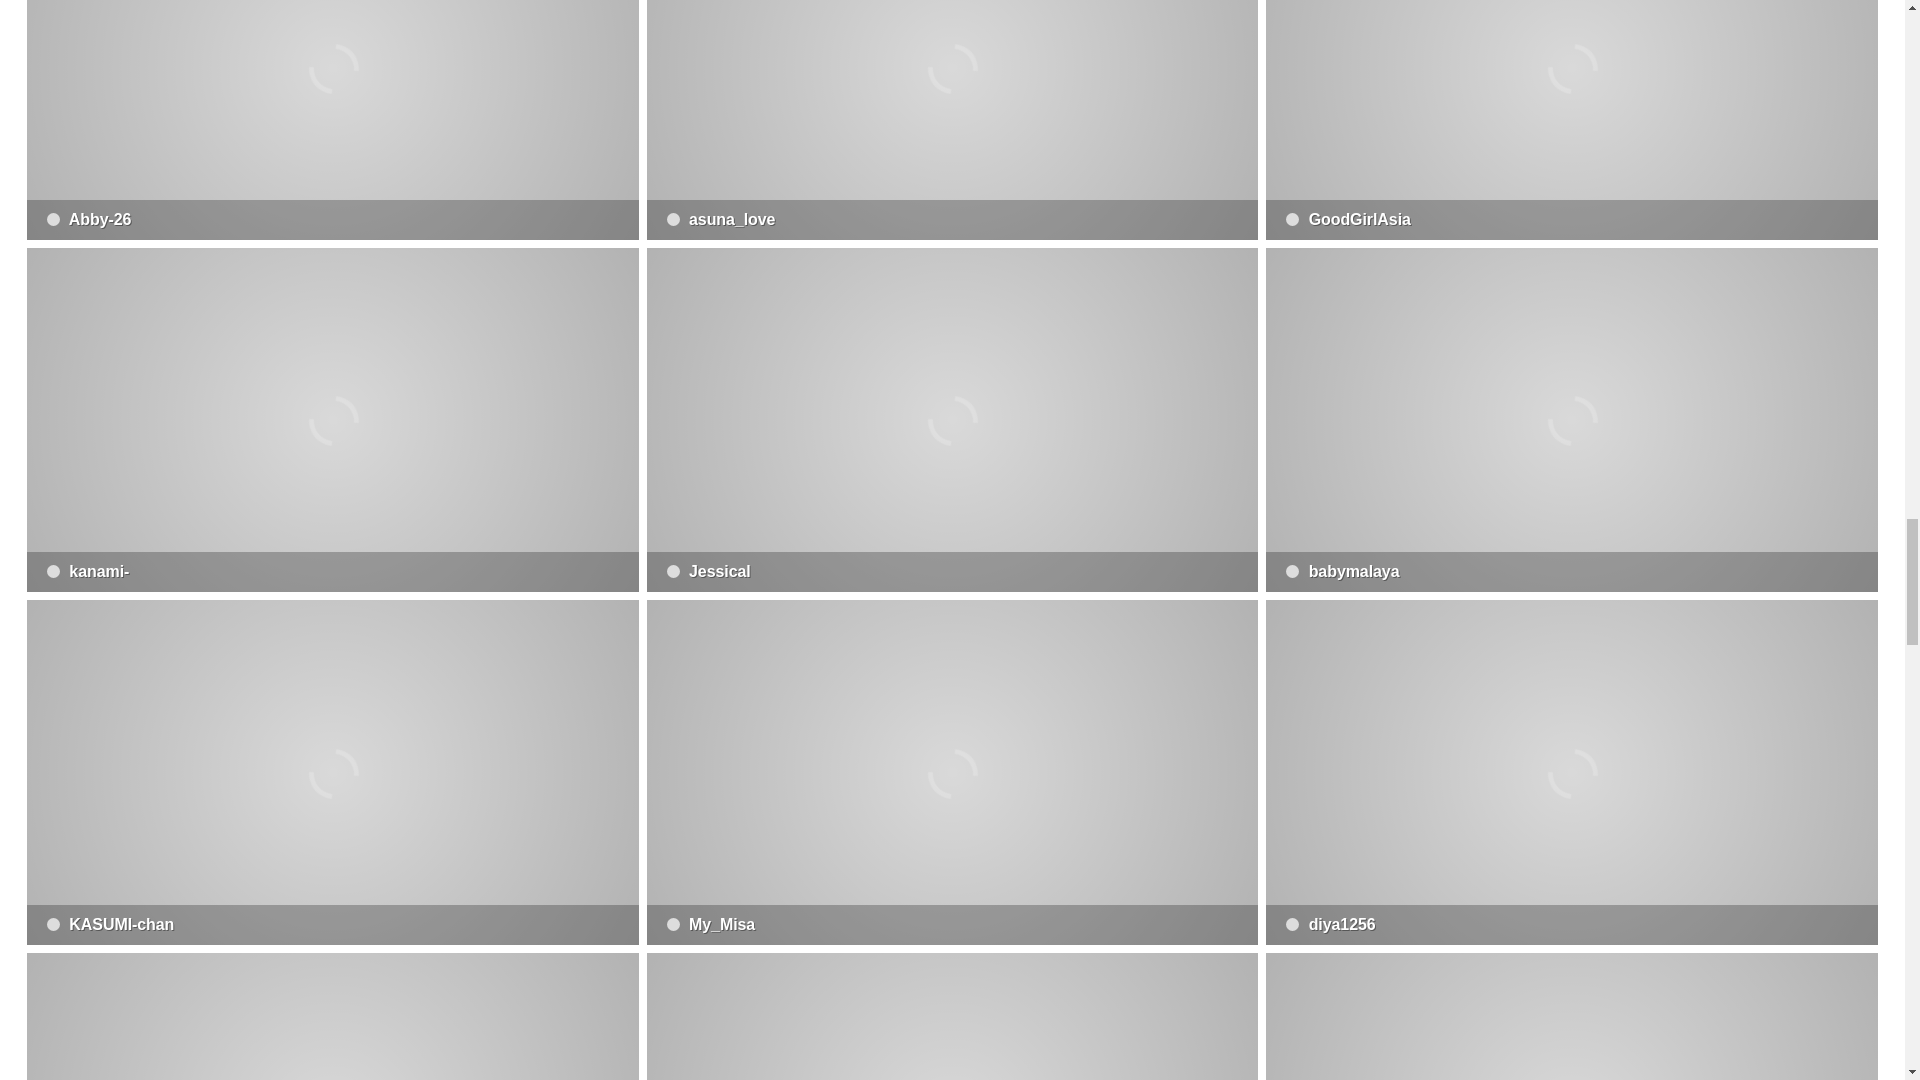  What do you see at coordinates (1571, 1016) in the screenshot?
I see `AmyCecily` at bounding box center [1571, 1016].